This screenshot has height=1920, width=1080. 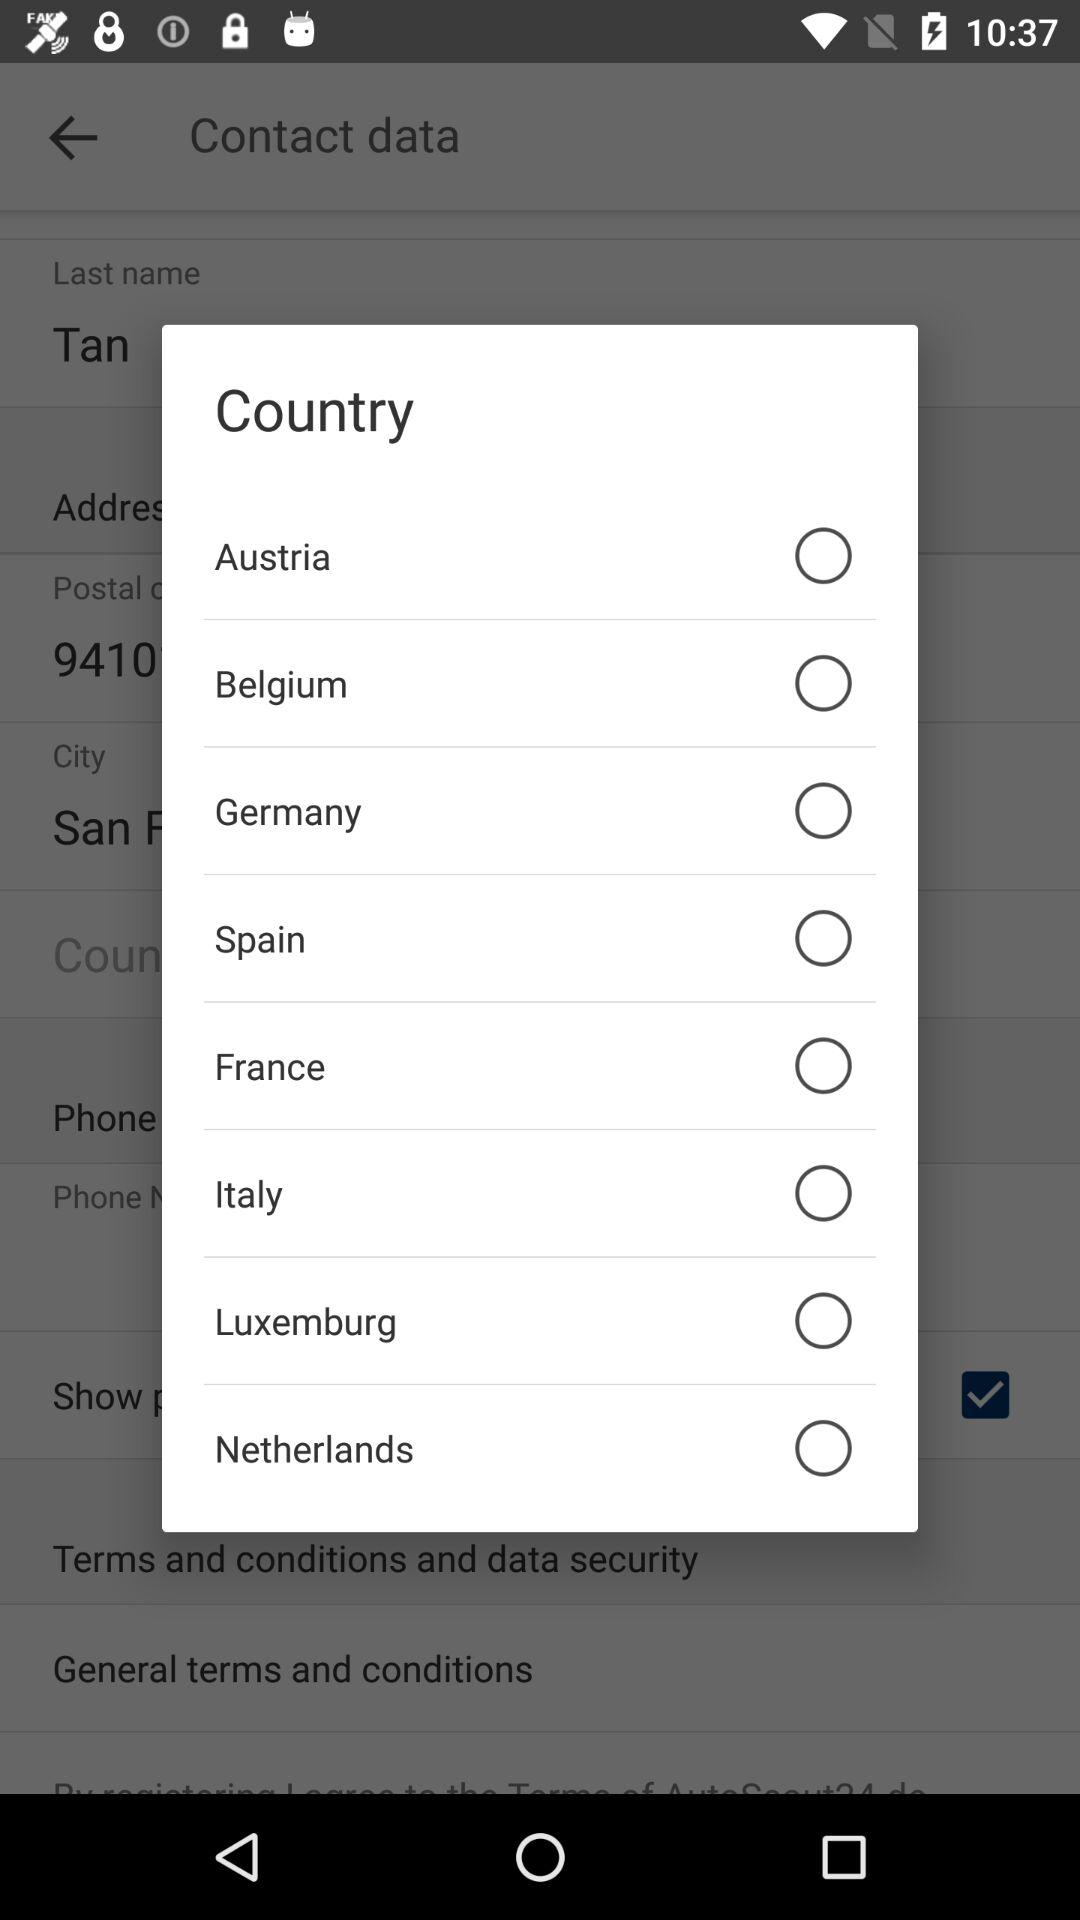 What do you see at coordinates (540, 555) in the screenshot?
I see `press austria icon` at bounding box center [540, 555].